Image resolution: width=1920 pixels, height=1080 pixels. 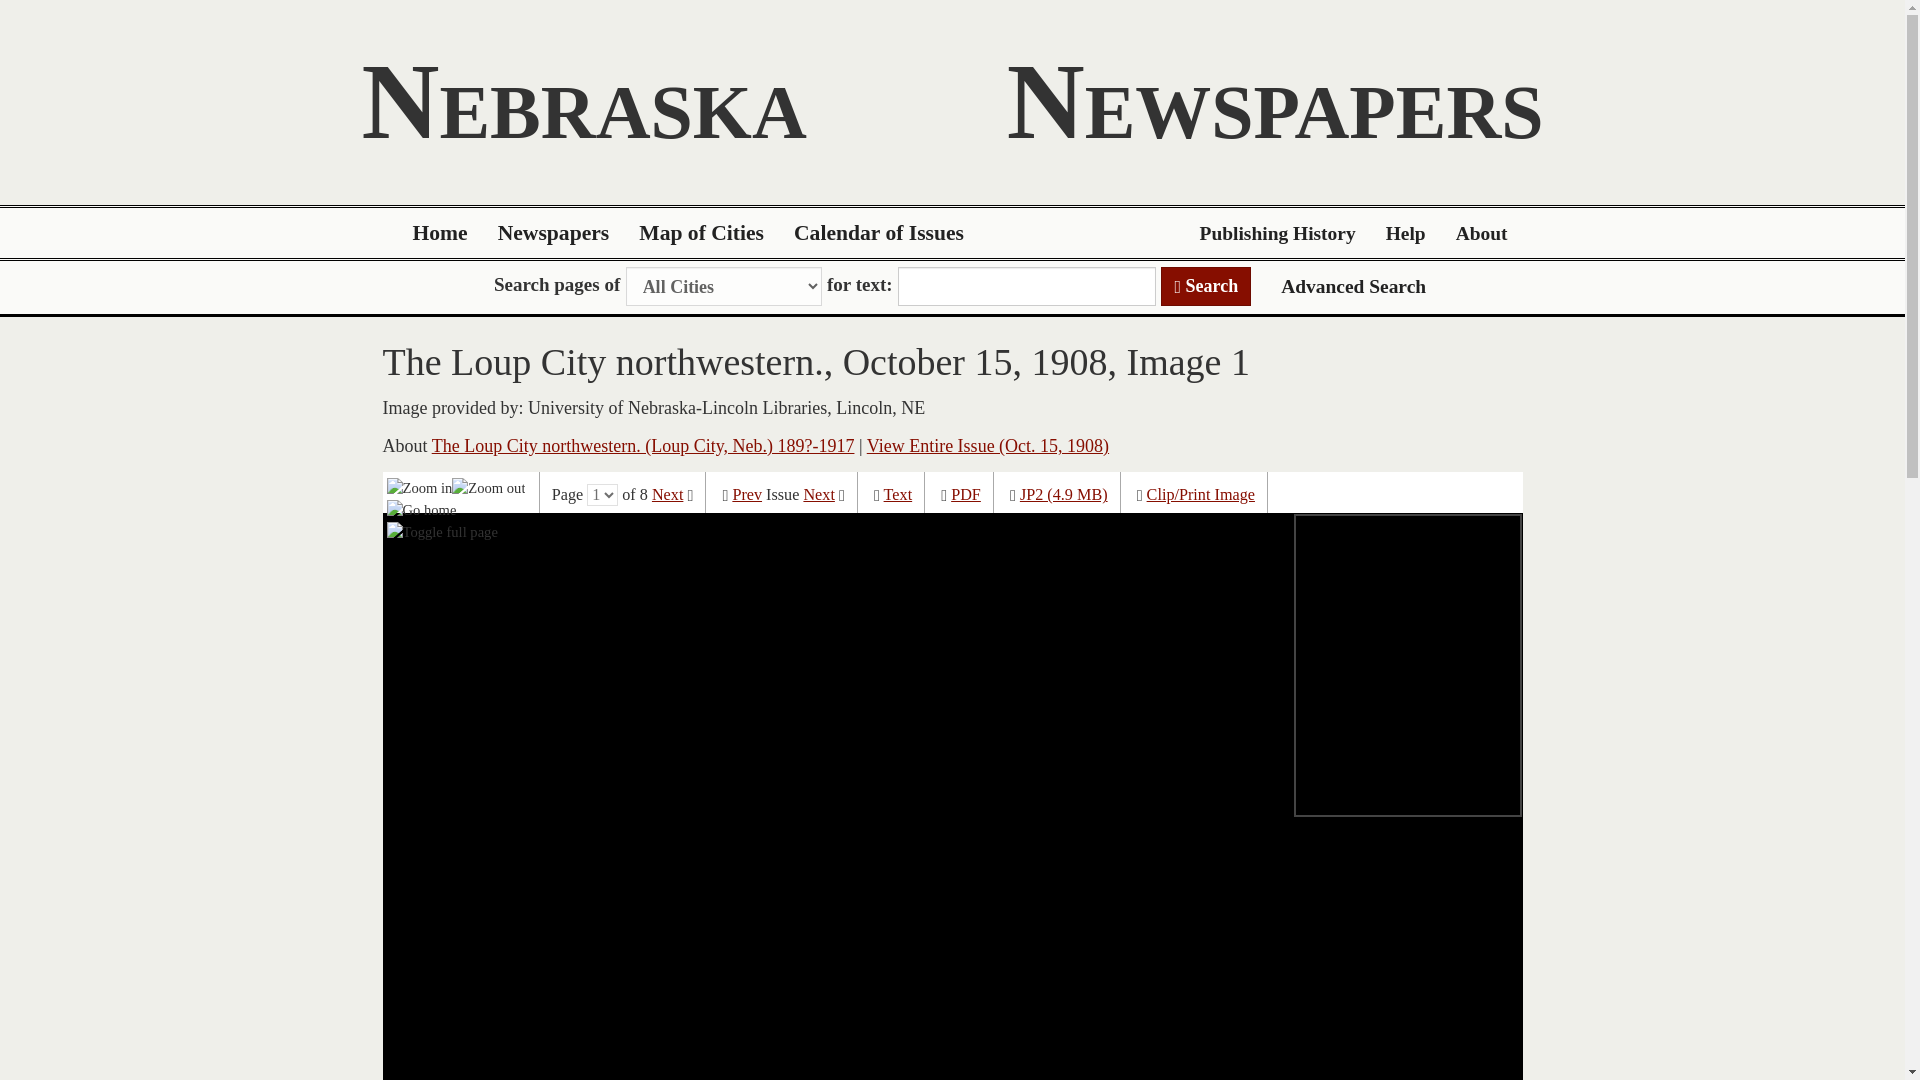 I want to click on Toggle full page, so click(x=442, y=532).